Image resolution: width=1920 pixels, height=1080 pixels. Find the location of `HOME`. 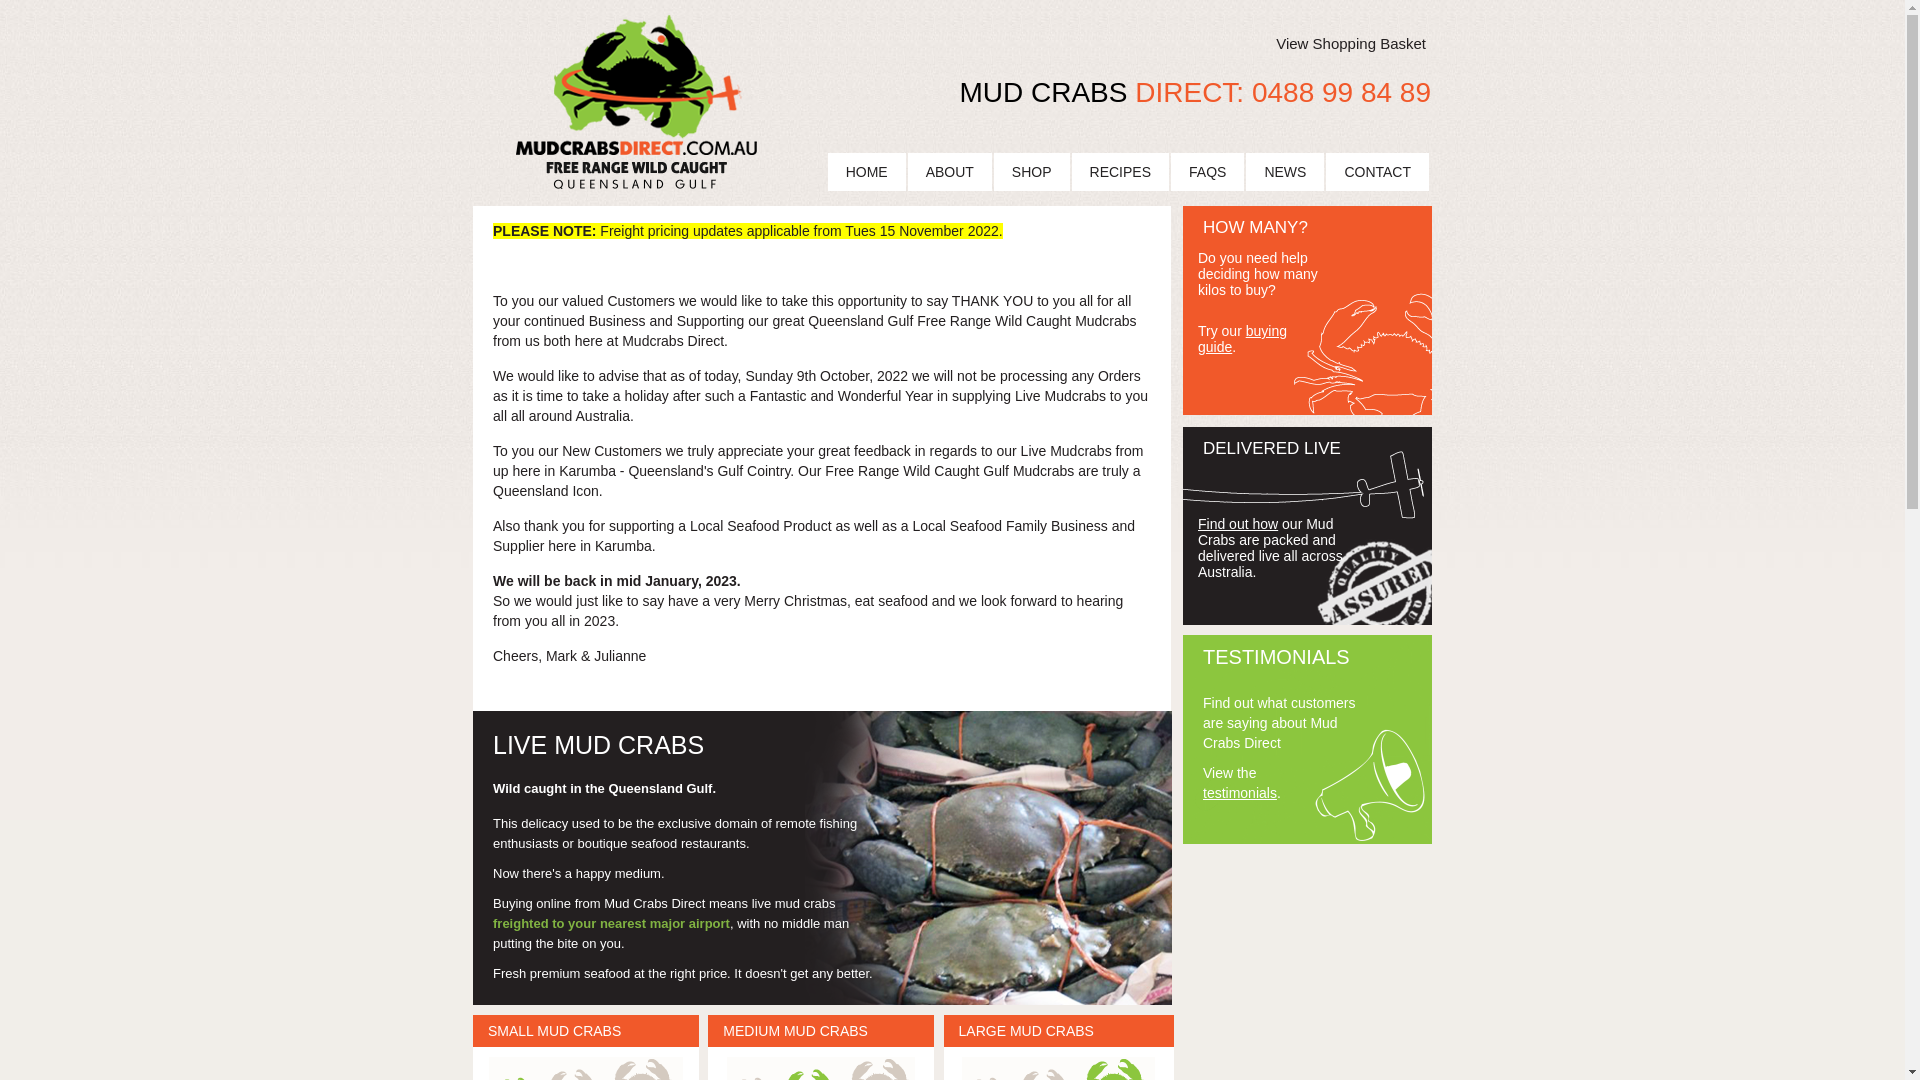

HOME is located at coordinates (867, 172).